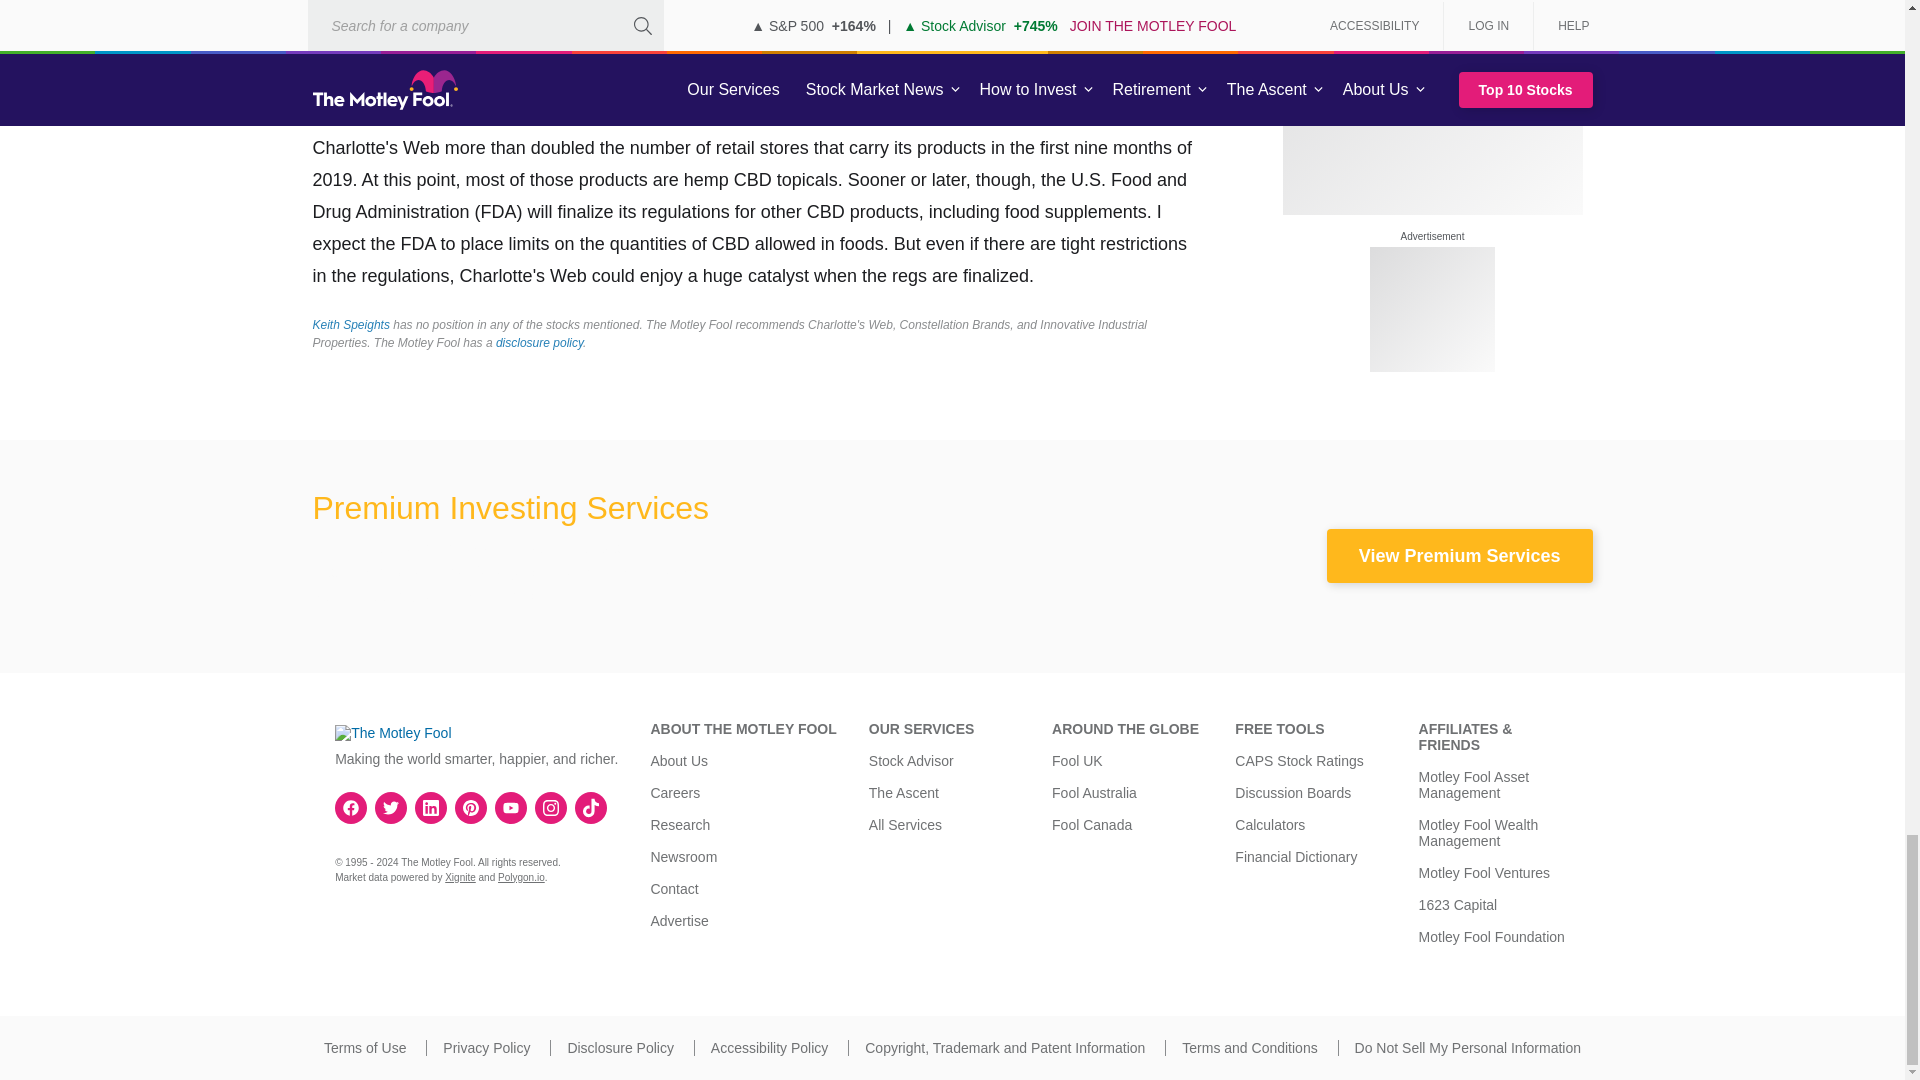 This screenshot has height=1080, width=1920. What do you see at coordinates (1468, 1048) in the screenshot?
I see `Do Not Sell My Personal Information.` at bounding box center [1468, 1048].